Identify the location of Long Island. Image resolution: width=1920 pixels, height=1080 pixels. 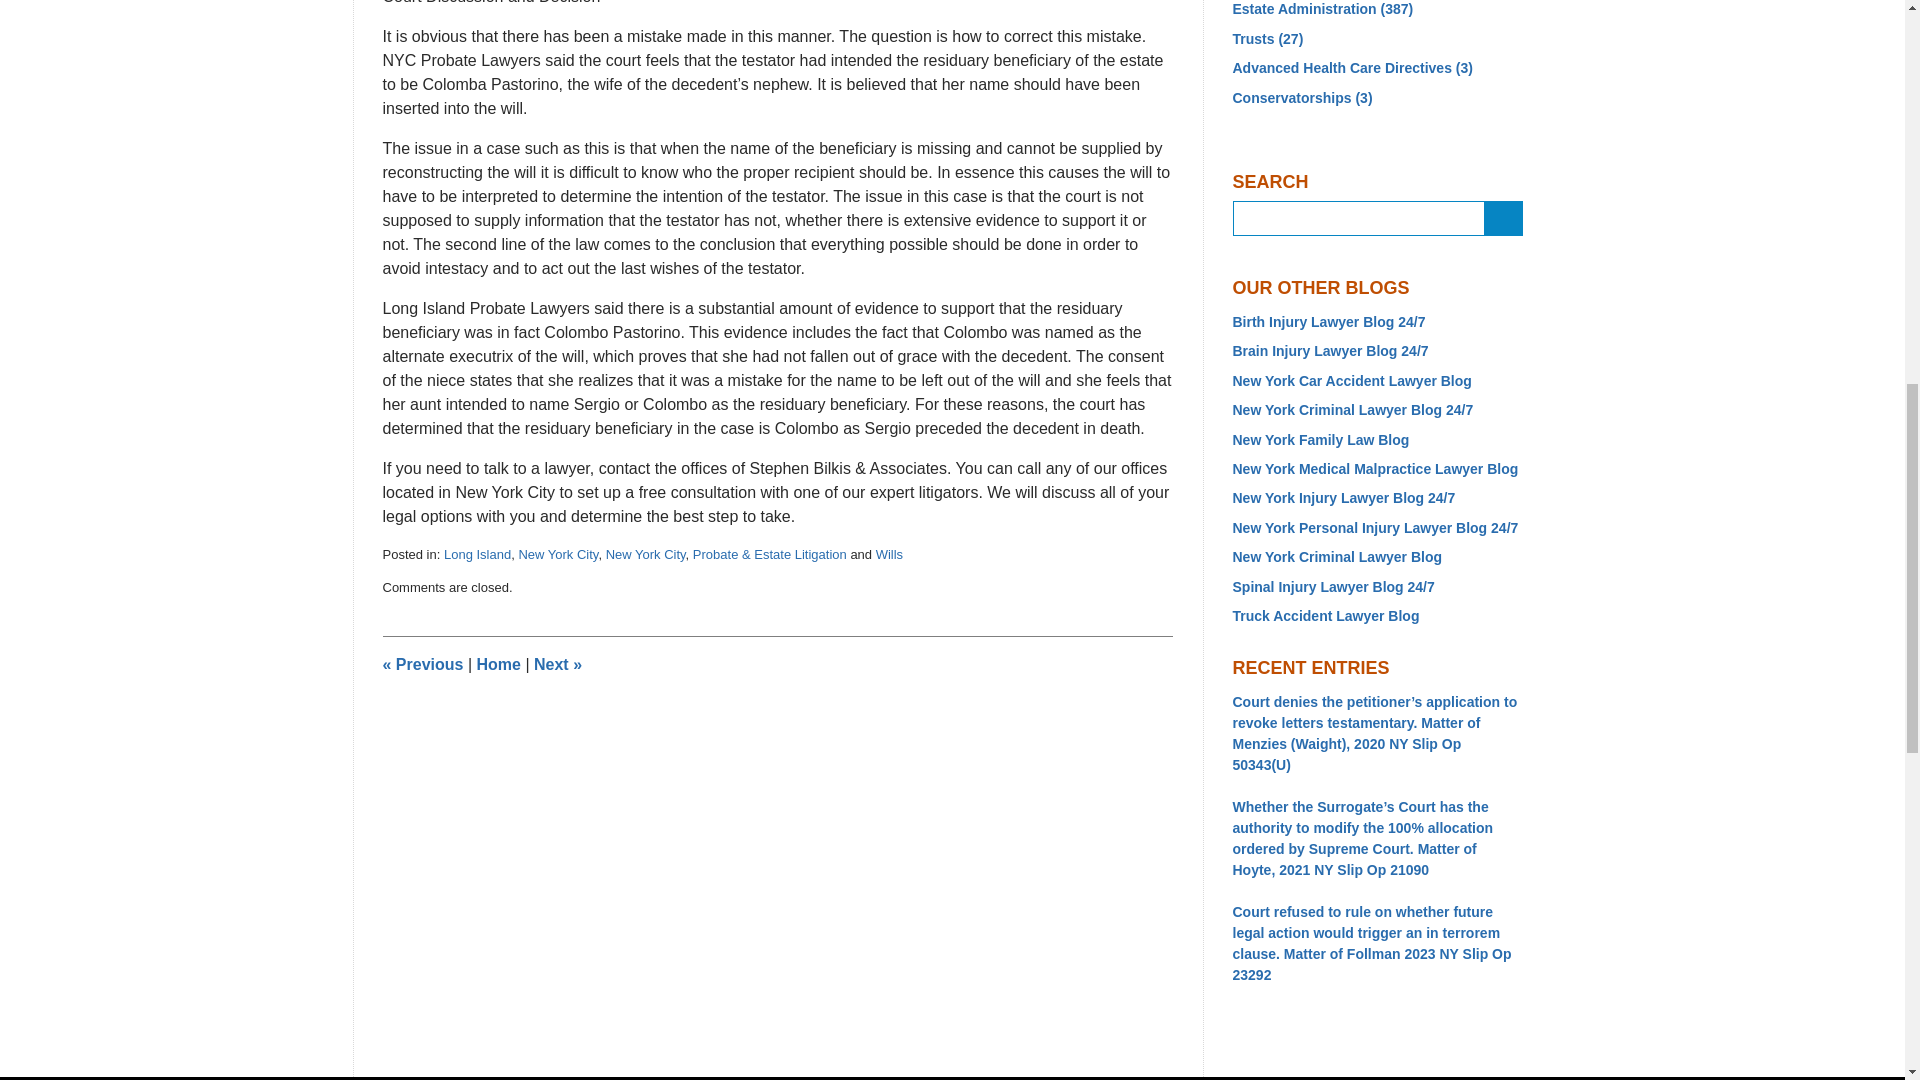
(476, 554).